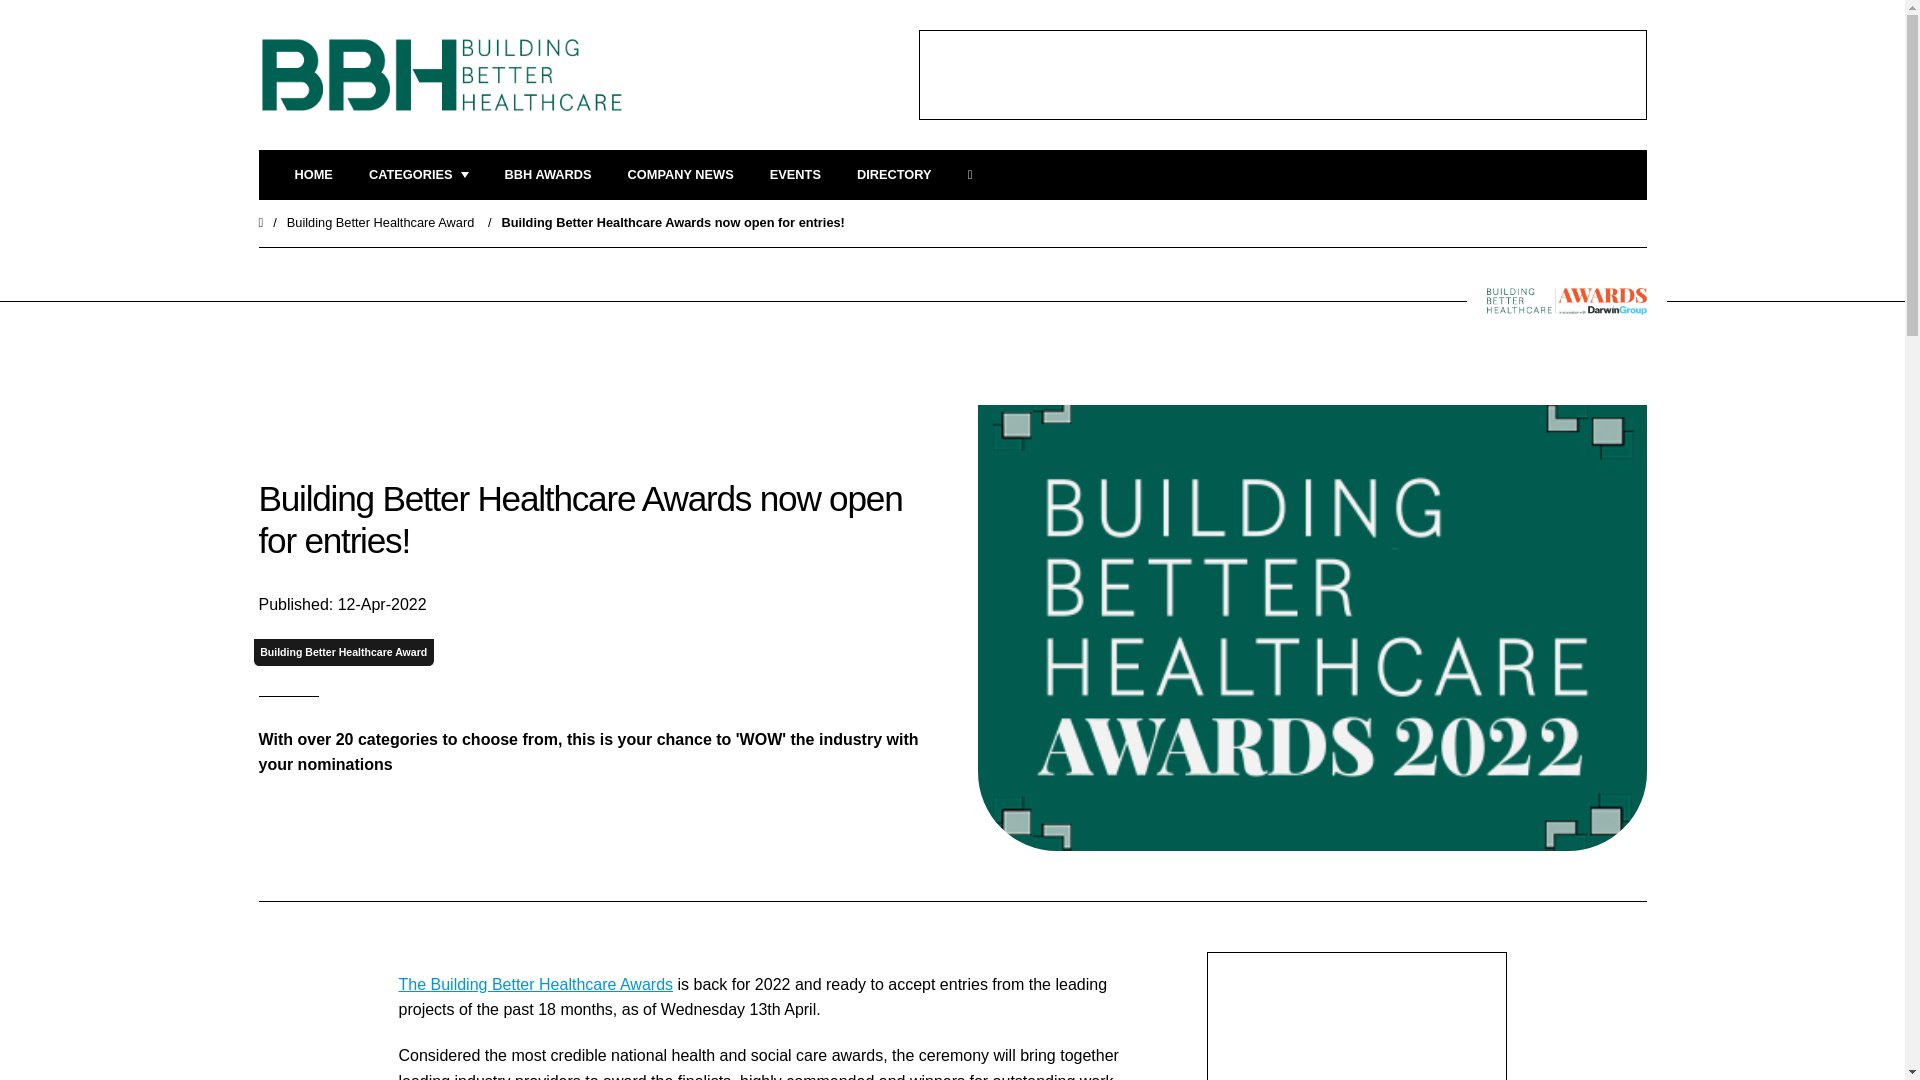 The height and width of the screenshot is (1080, 1920). Describe the element at coordinates (894, 175) in the screenshot. I see `Directory` at that location.